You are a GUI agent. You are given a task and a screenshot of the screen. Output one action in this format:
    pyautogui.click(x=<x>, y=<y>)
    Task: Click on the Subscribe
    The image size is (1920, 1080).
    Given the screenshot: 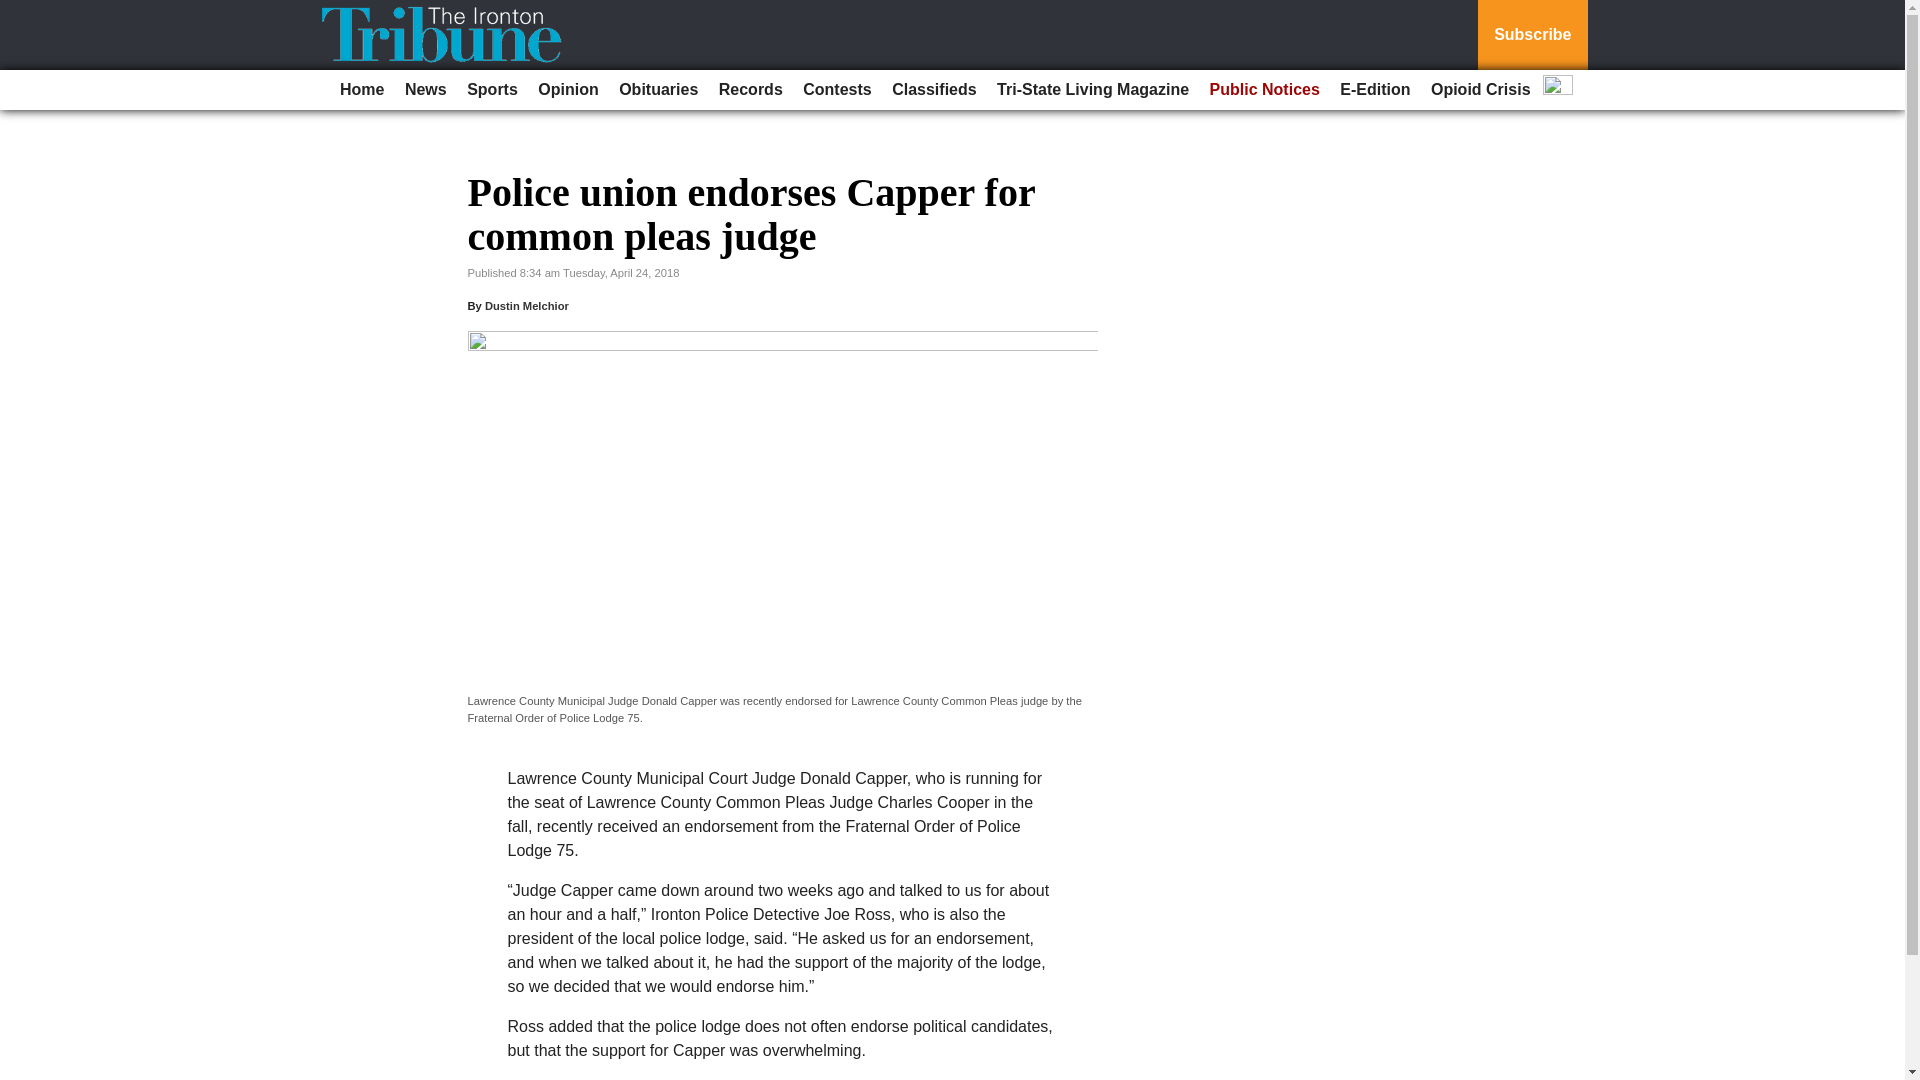 What is the action you would take?
    pyautogui.click(x=1532, y=35)
    